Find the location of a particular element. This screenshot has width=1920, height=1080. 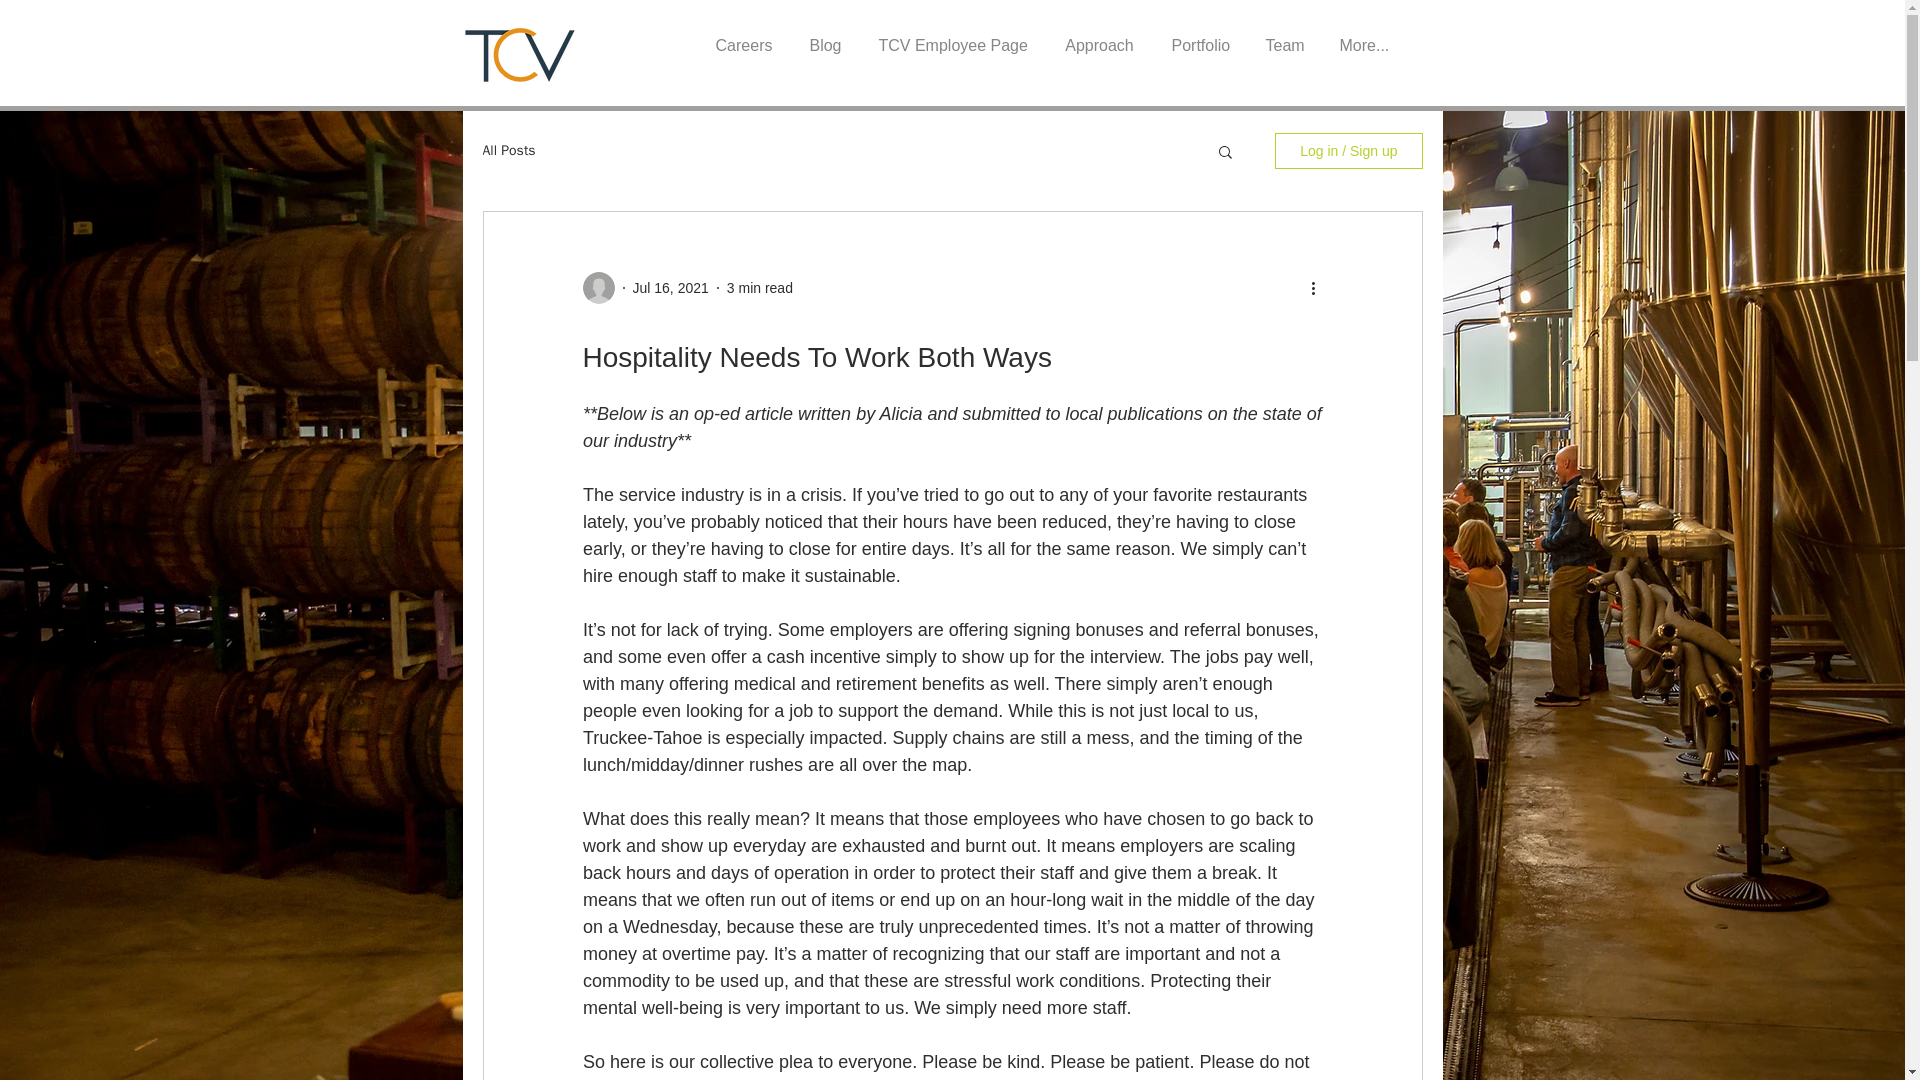

3 min read is located at coordinates (760, 287).